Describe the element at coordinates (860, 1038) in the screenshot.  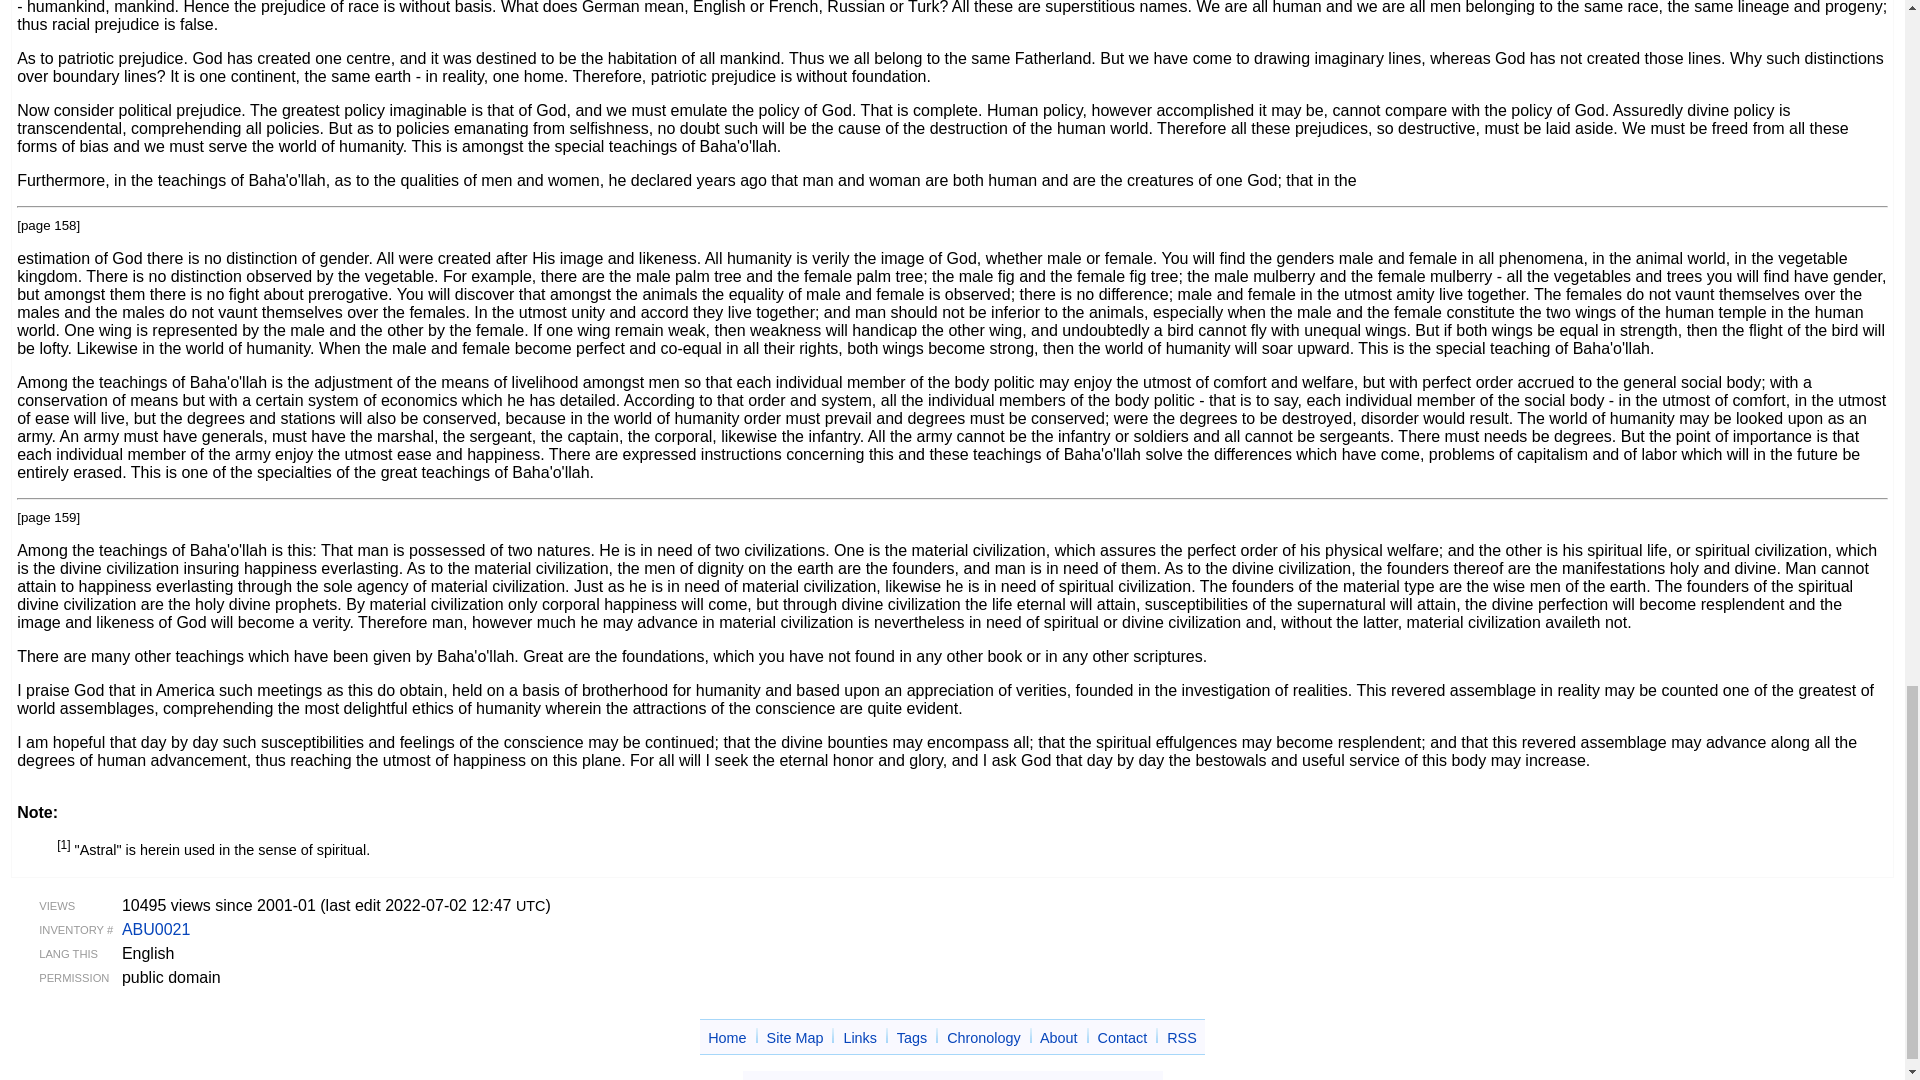
I see `Links` at that location.